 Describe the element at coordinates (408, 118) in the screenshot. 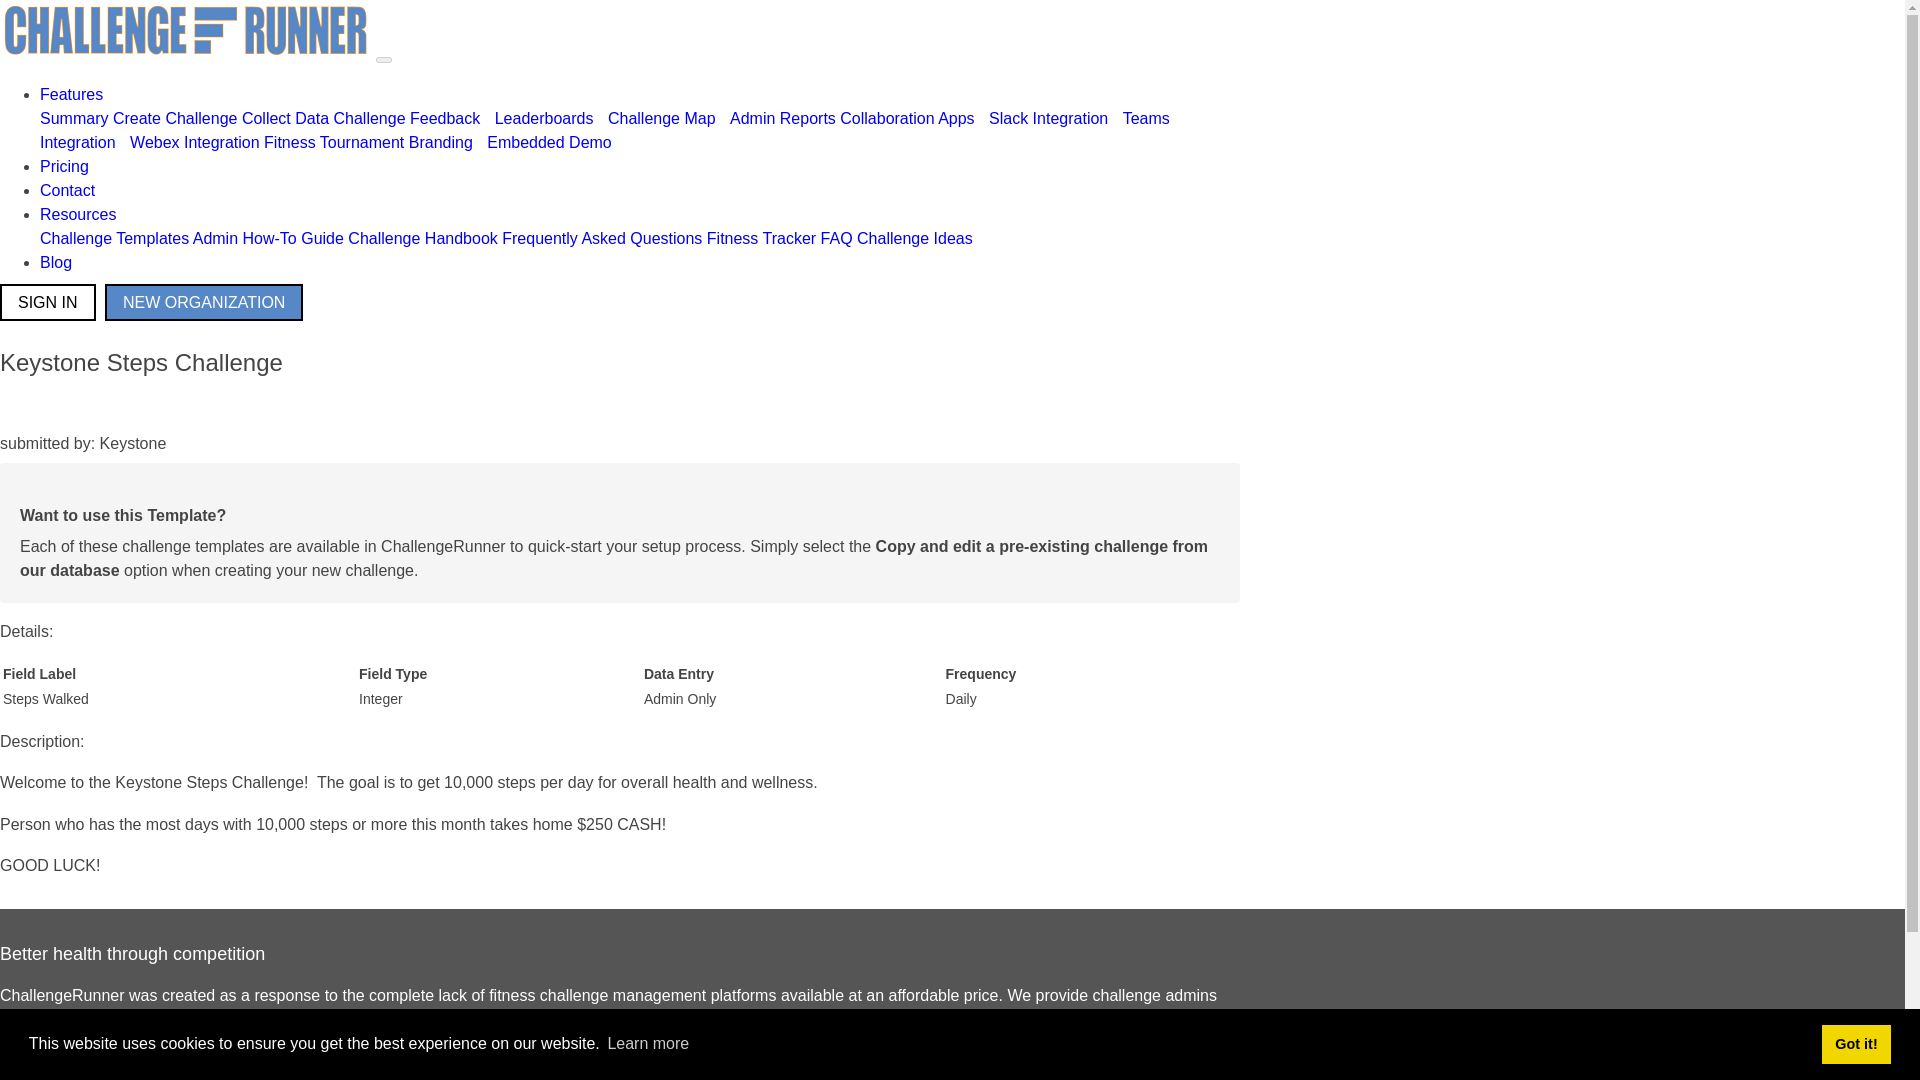

I see `Data Collection and Verification` at that location.